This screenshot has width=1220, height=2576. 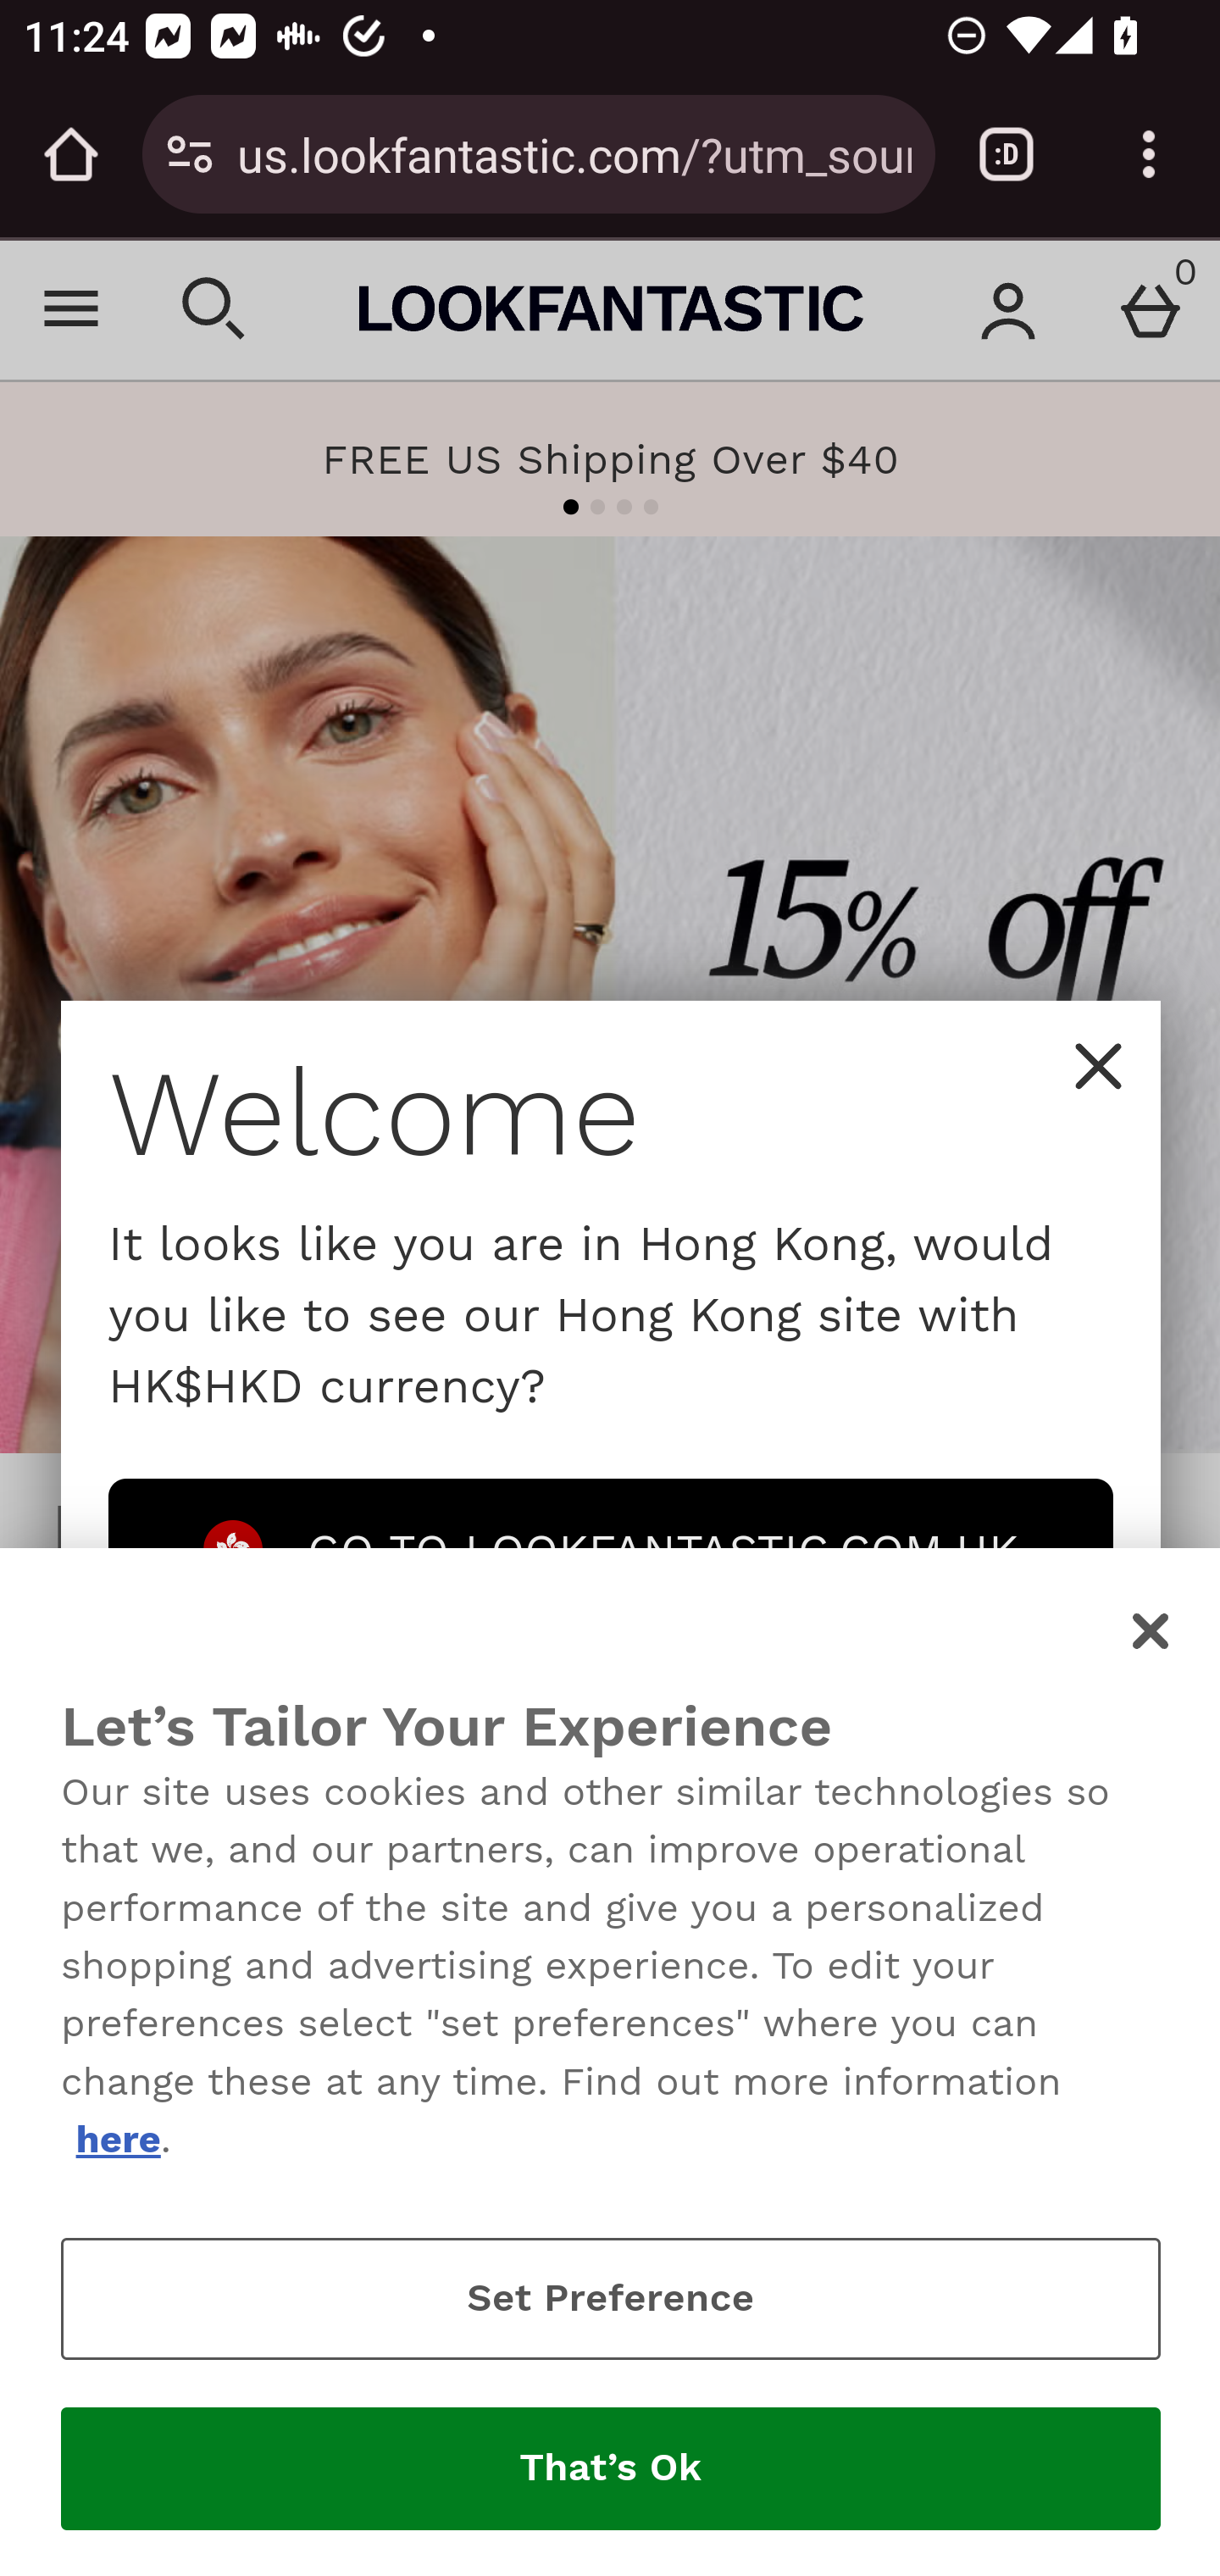 I want to click on Open the home page, so click(x=71, y=154).